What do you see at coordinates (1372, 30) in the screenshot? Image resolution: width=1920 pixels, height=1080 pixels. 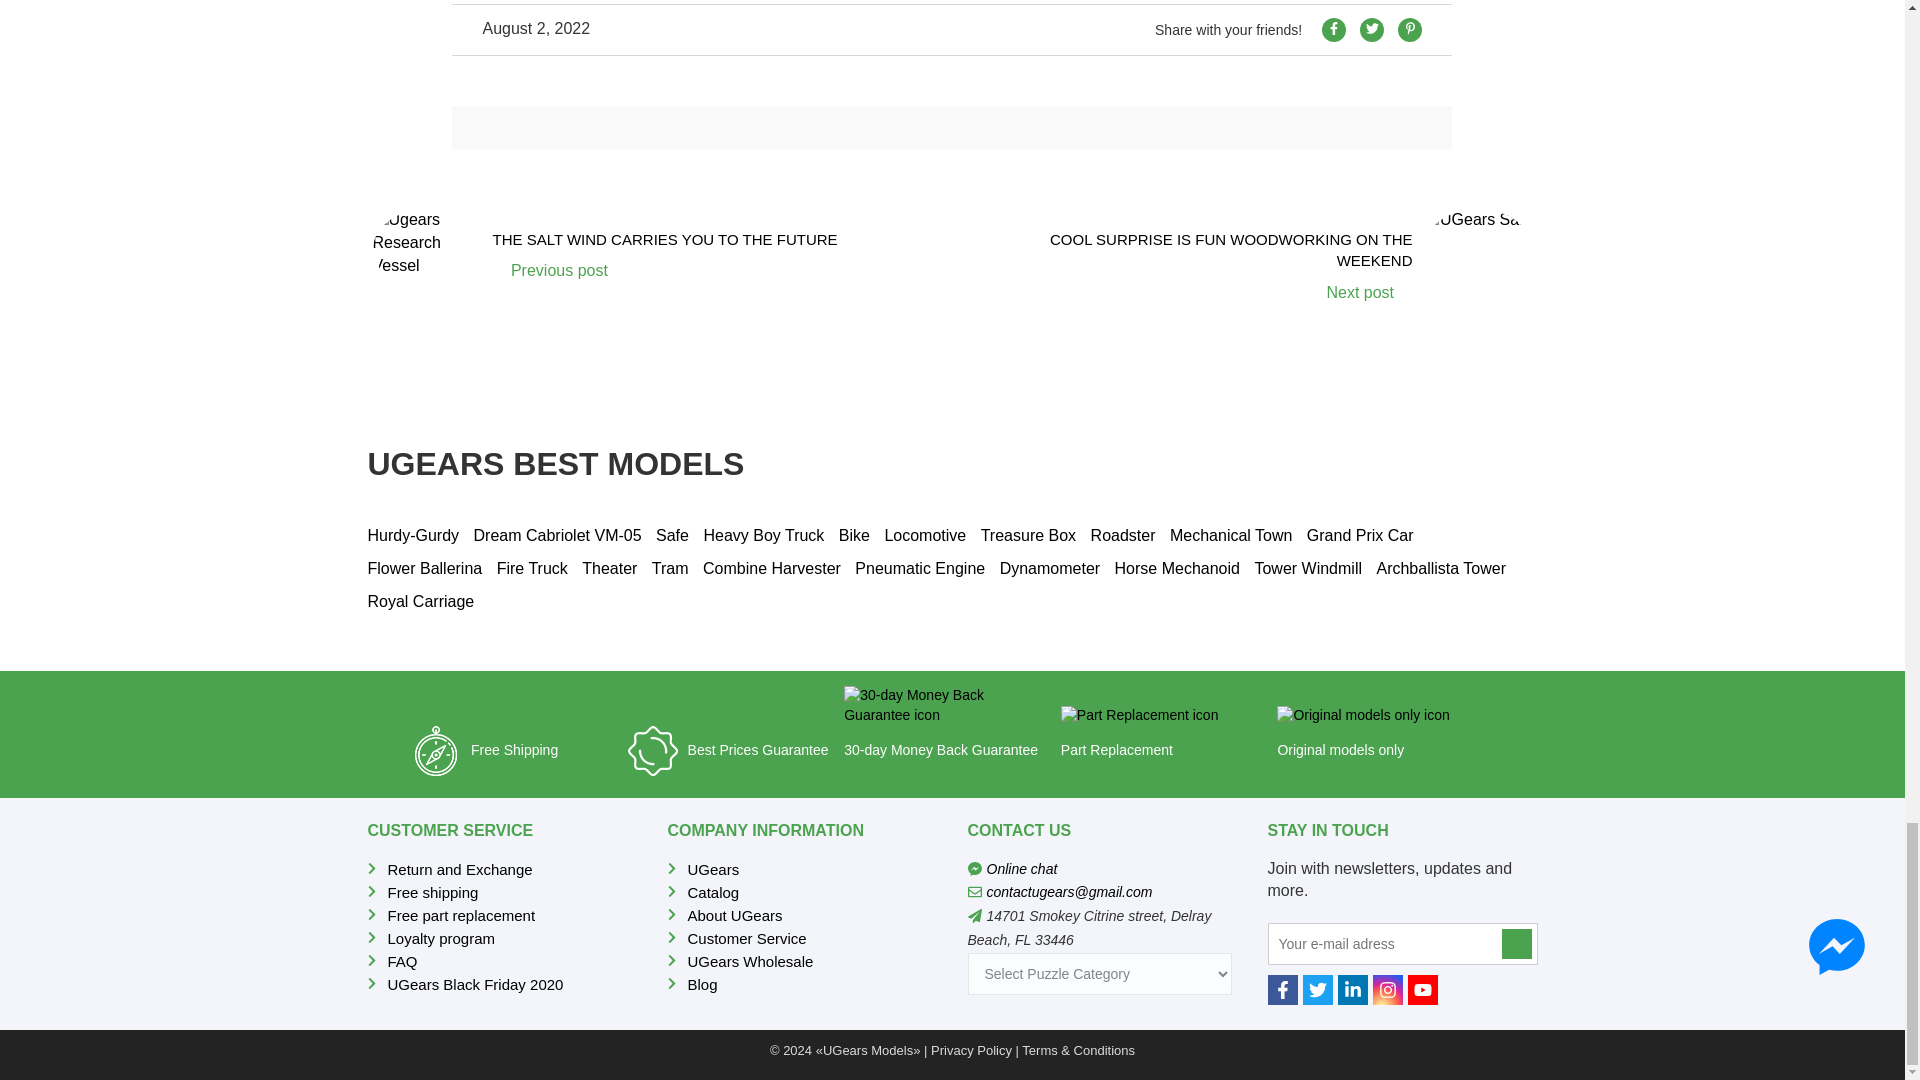 I see `Share on Twitter` at bounding box center [1372, 30].